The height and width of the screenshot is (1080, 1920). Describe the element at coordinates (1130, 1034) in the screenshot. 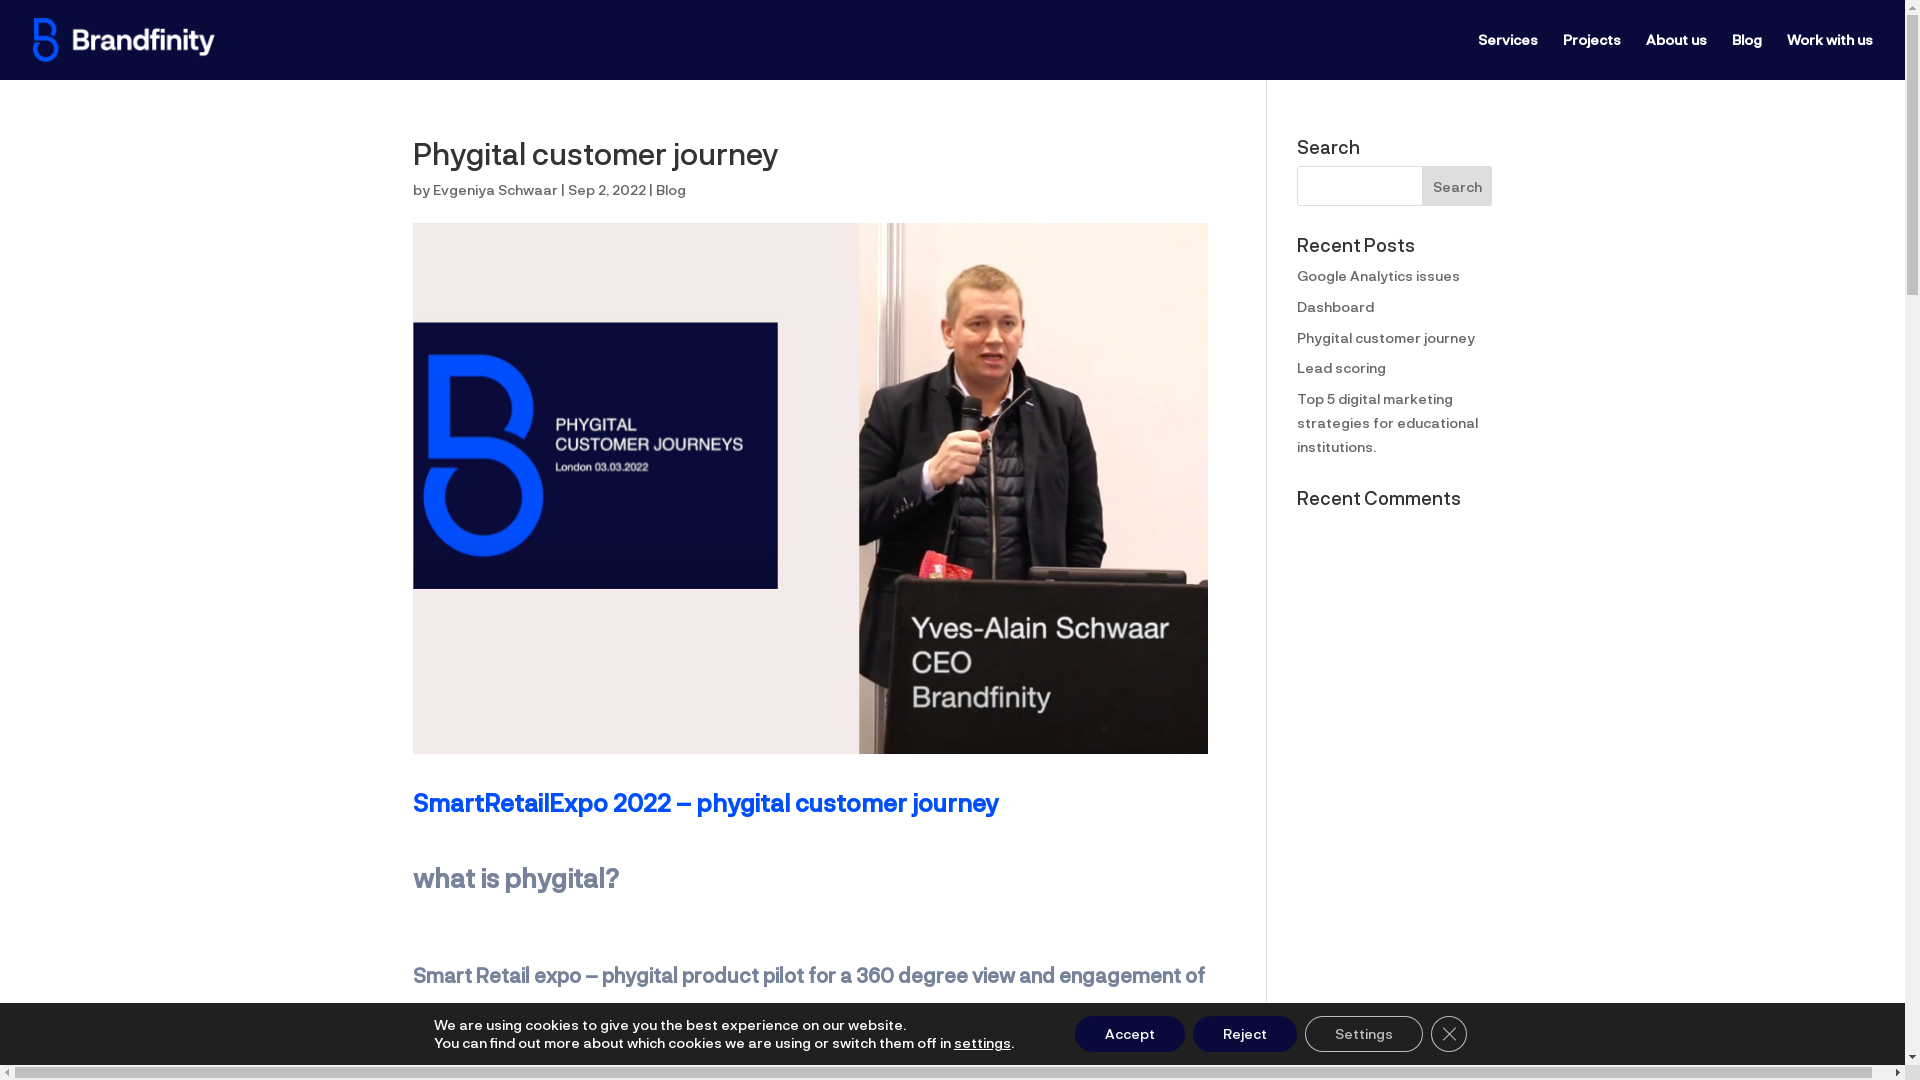

I see `Accept` at that location.